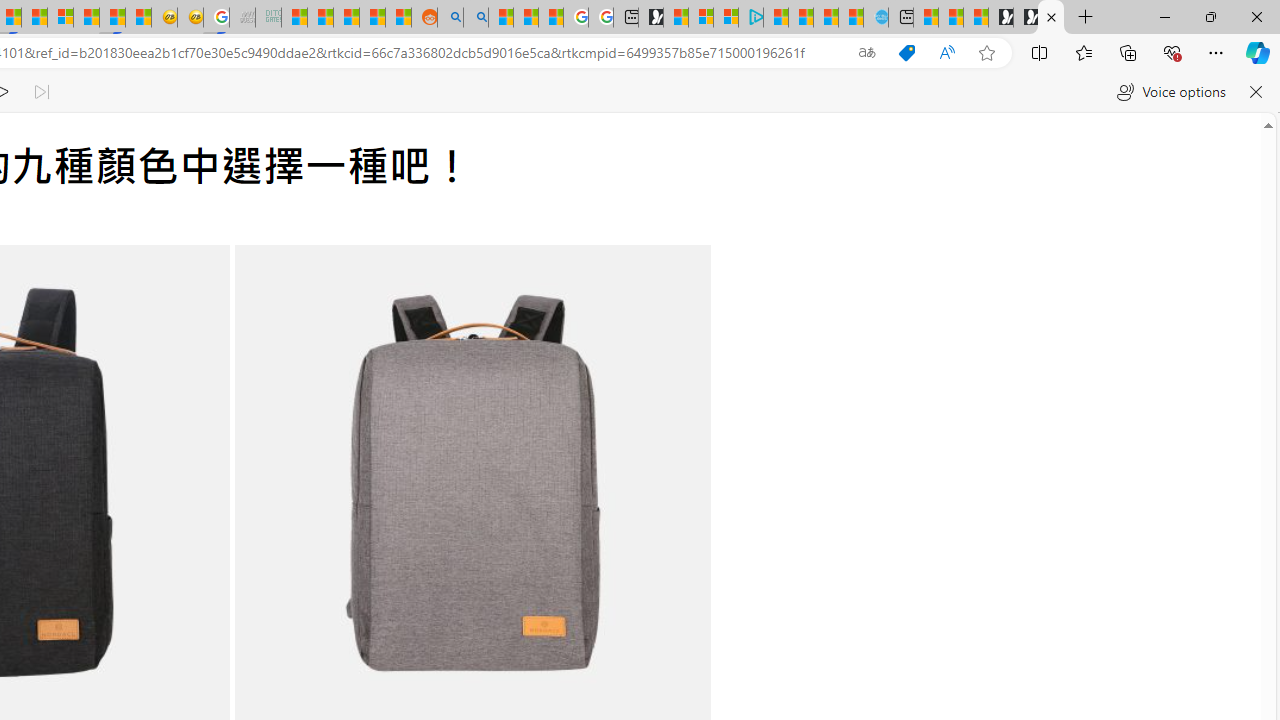 The width and height of the screenshot is (1280, 720). I want to click on 14 Common Myths Debunked By Scientific Facts, so click(34, 18).